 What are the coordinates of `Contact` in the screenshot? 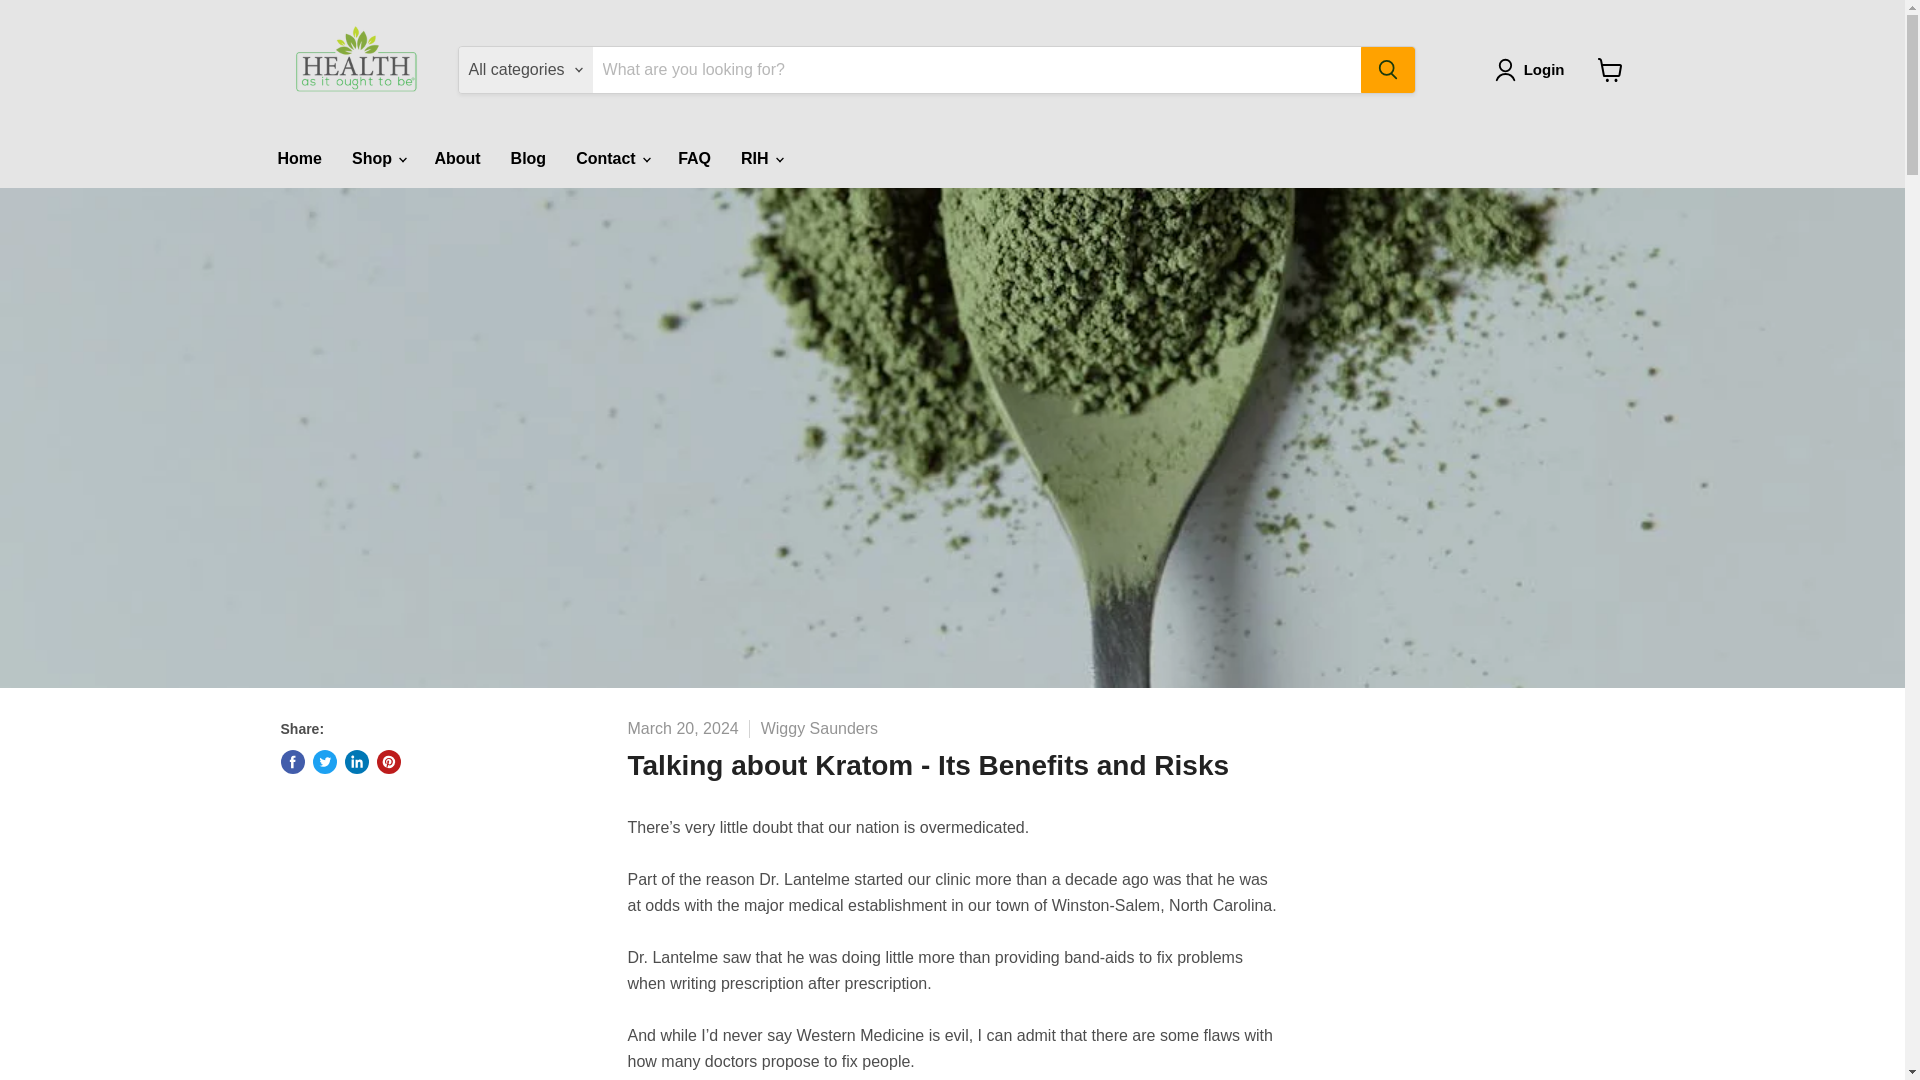 It's located at (611, 159).